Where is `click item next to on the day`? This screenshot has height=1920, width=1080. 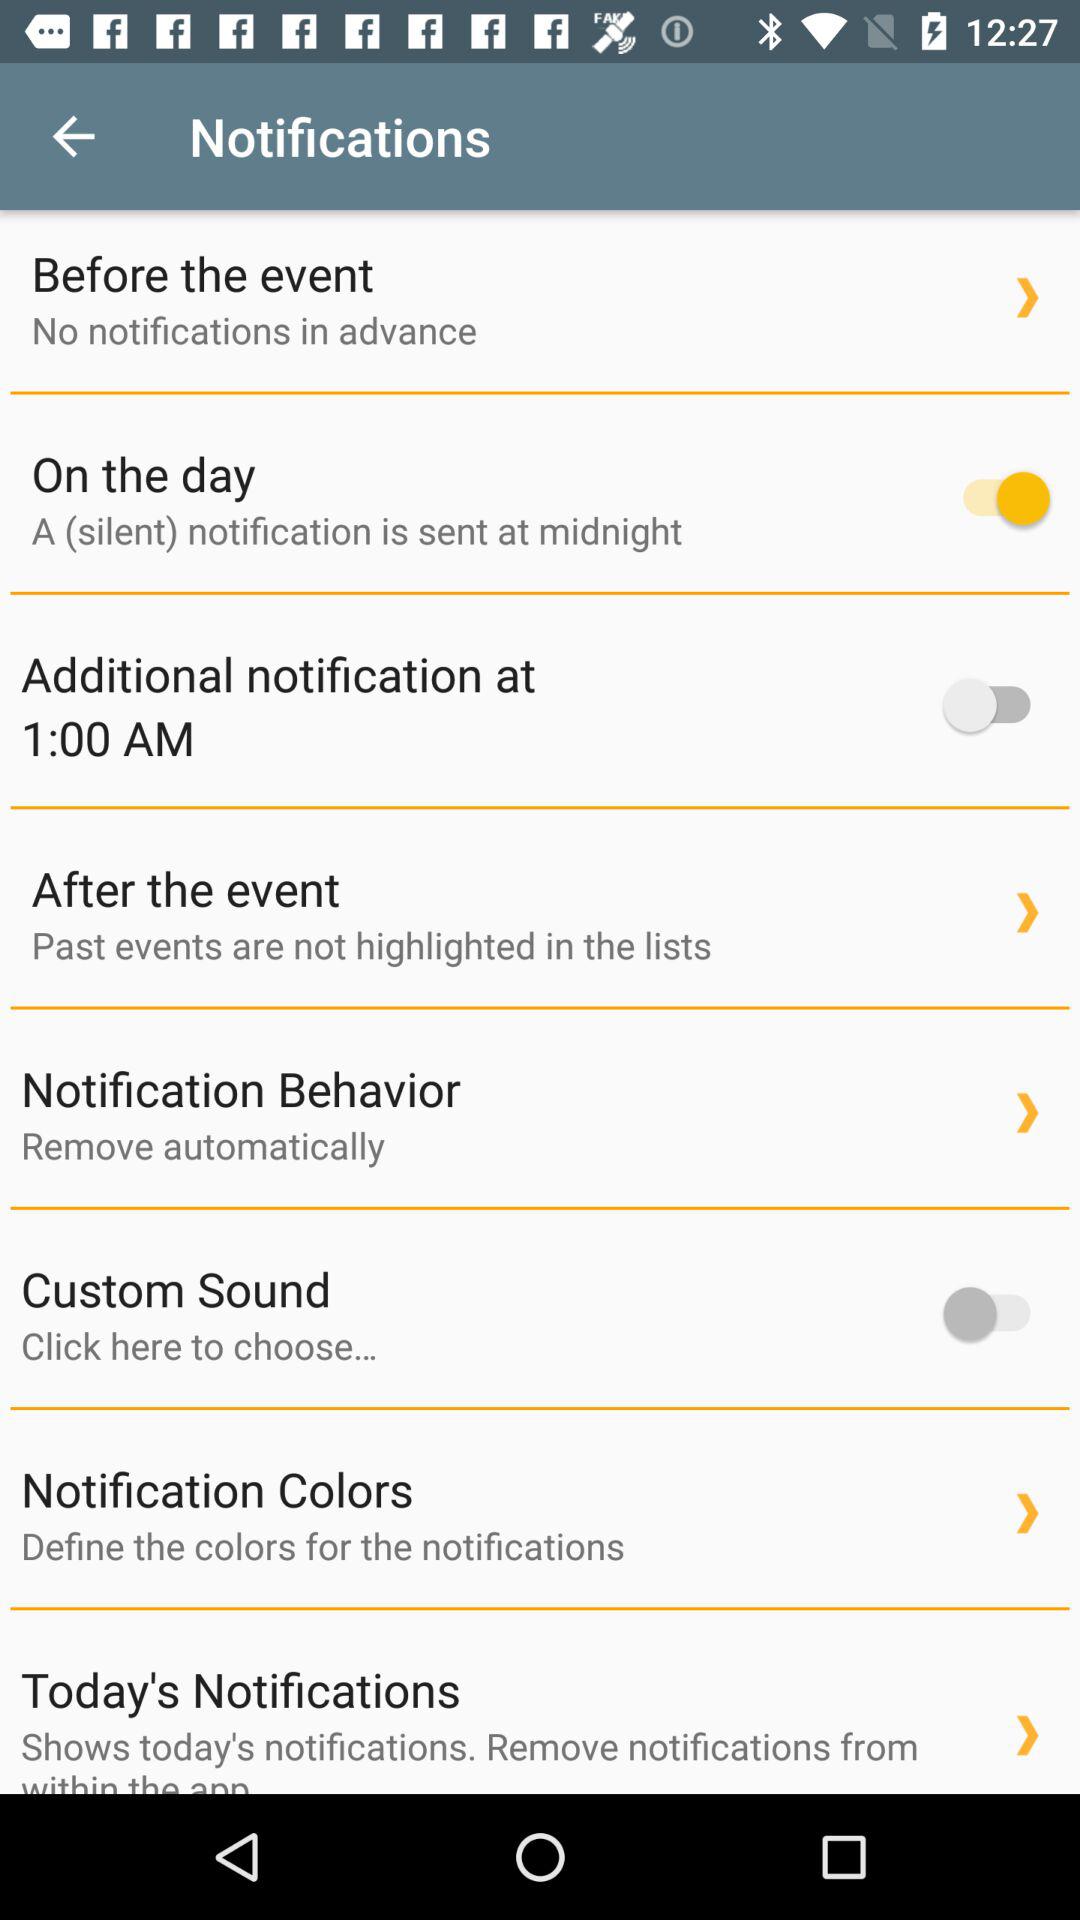 click item next to on the day is located at coordinates (996, 498).